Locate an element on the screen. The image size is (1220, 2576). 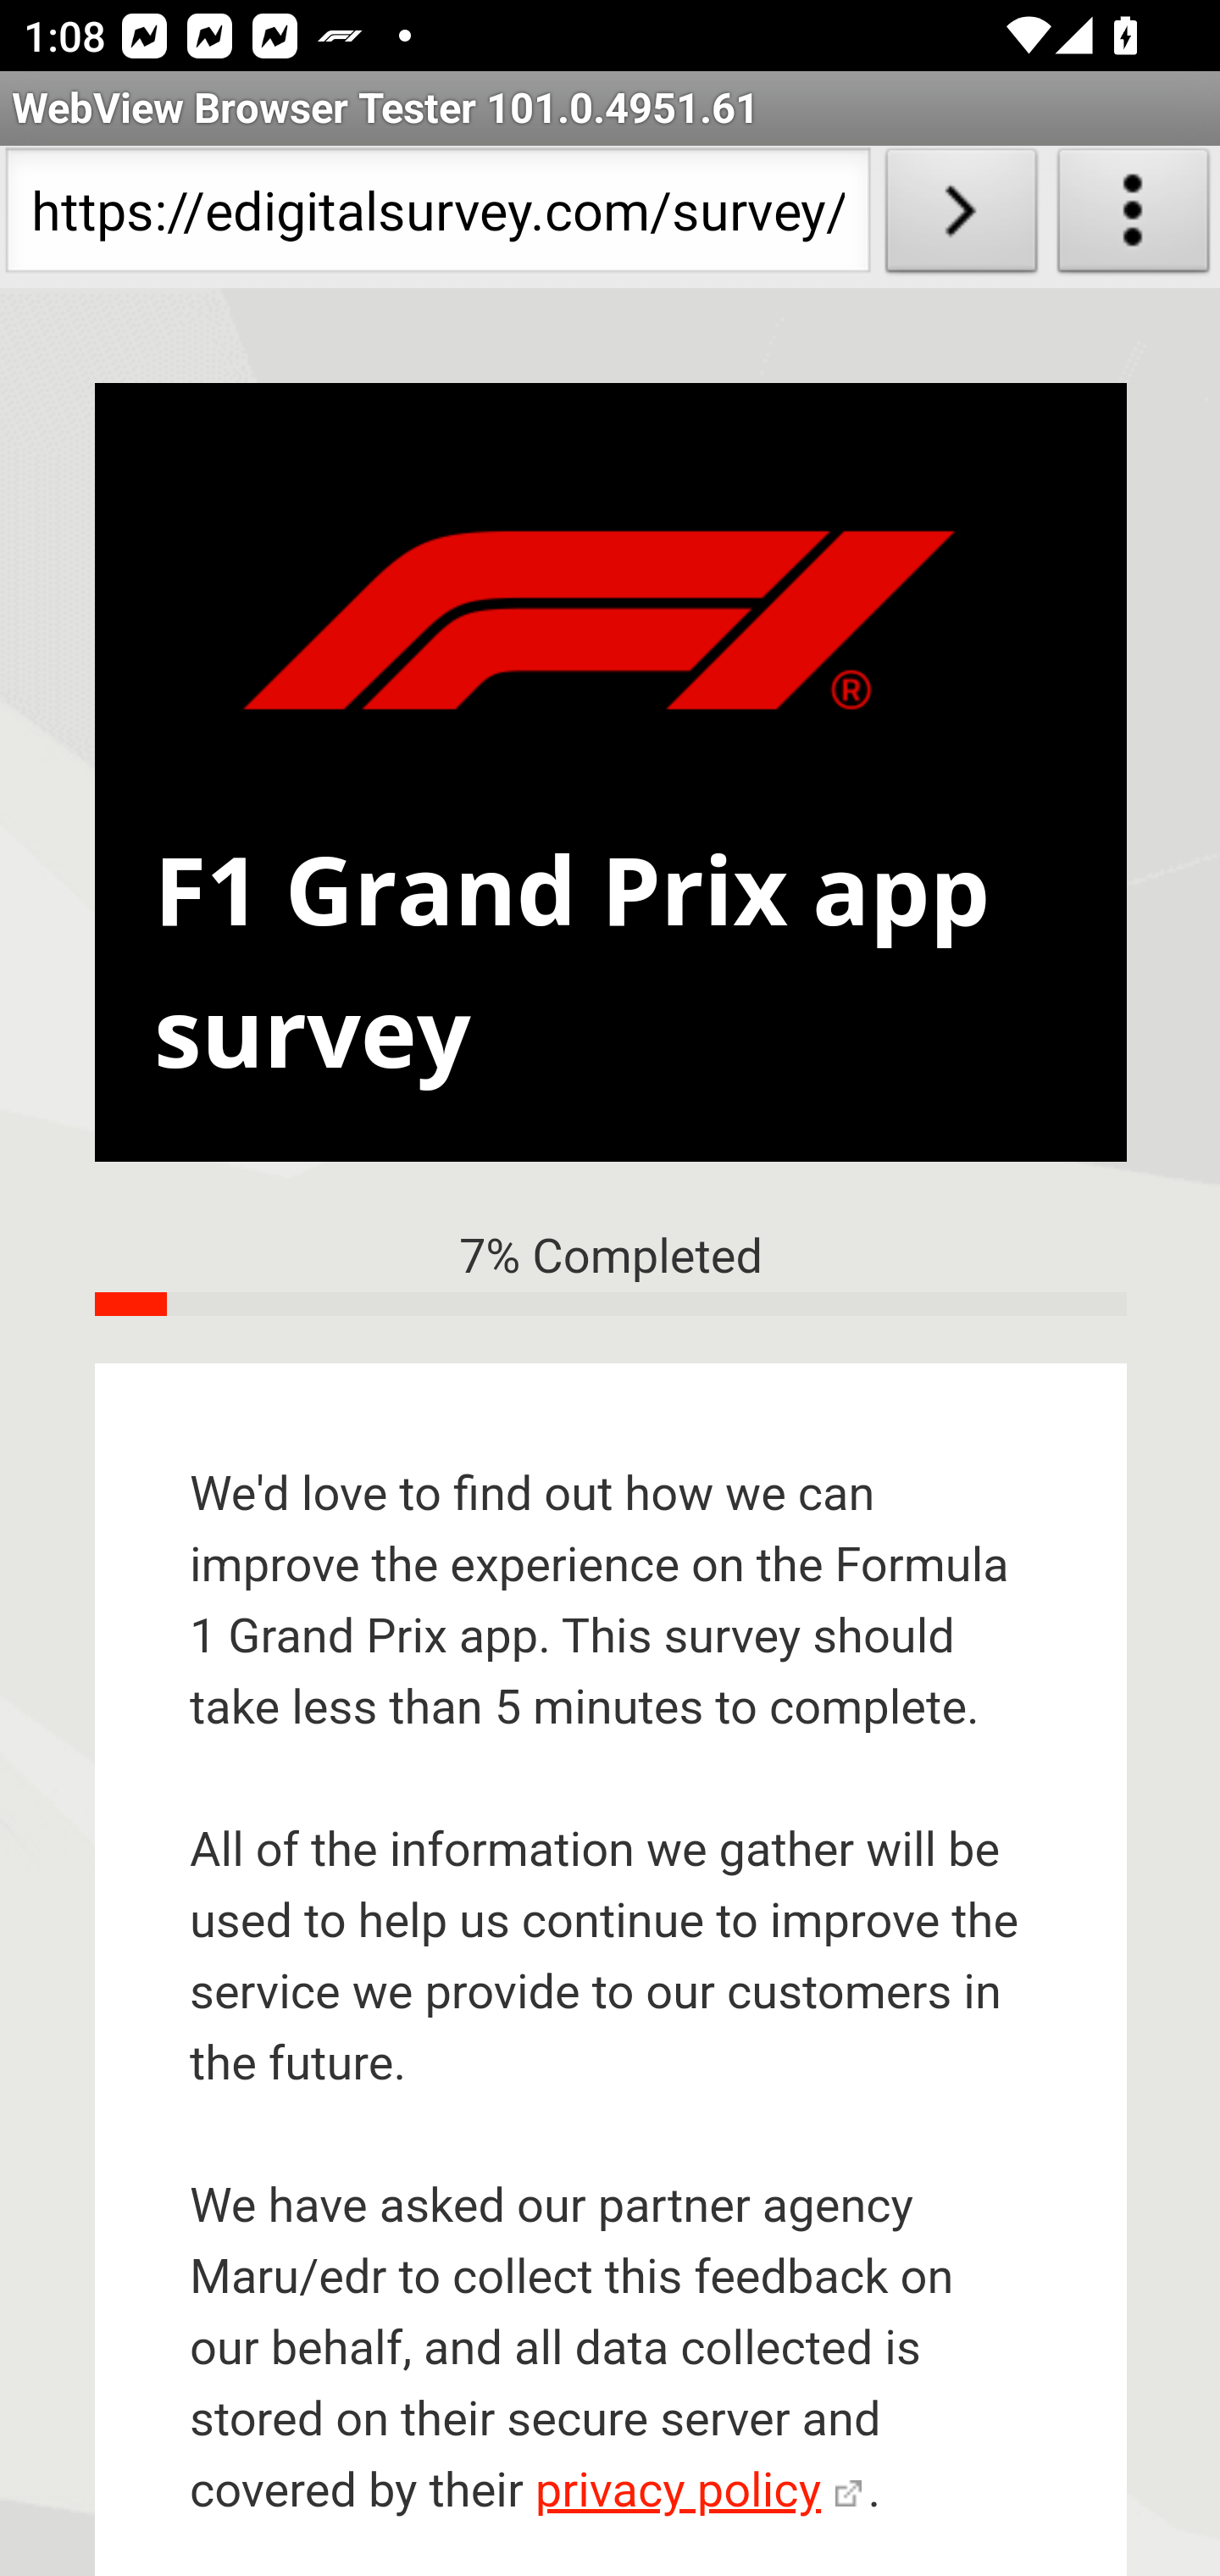
privacy policy  privacy policy    is located at coordinates (698, 2492).